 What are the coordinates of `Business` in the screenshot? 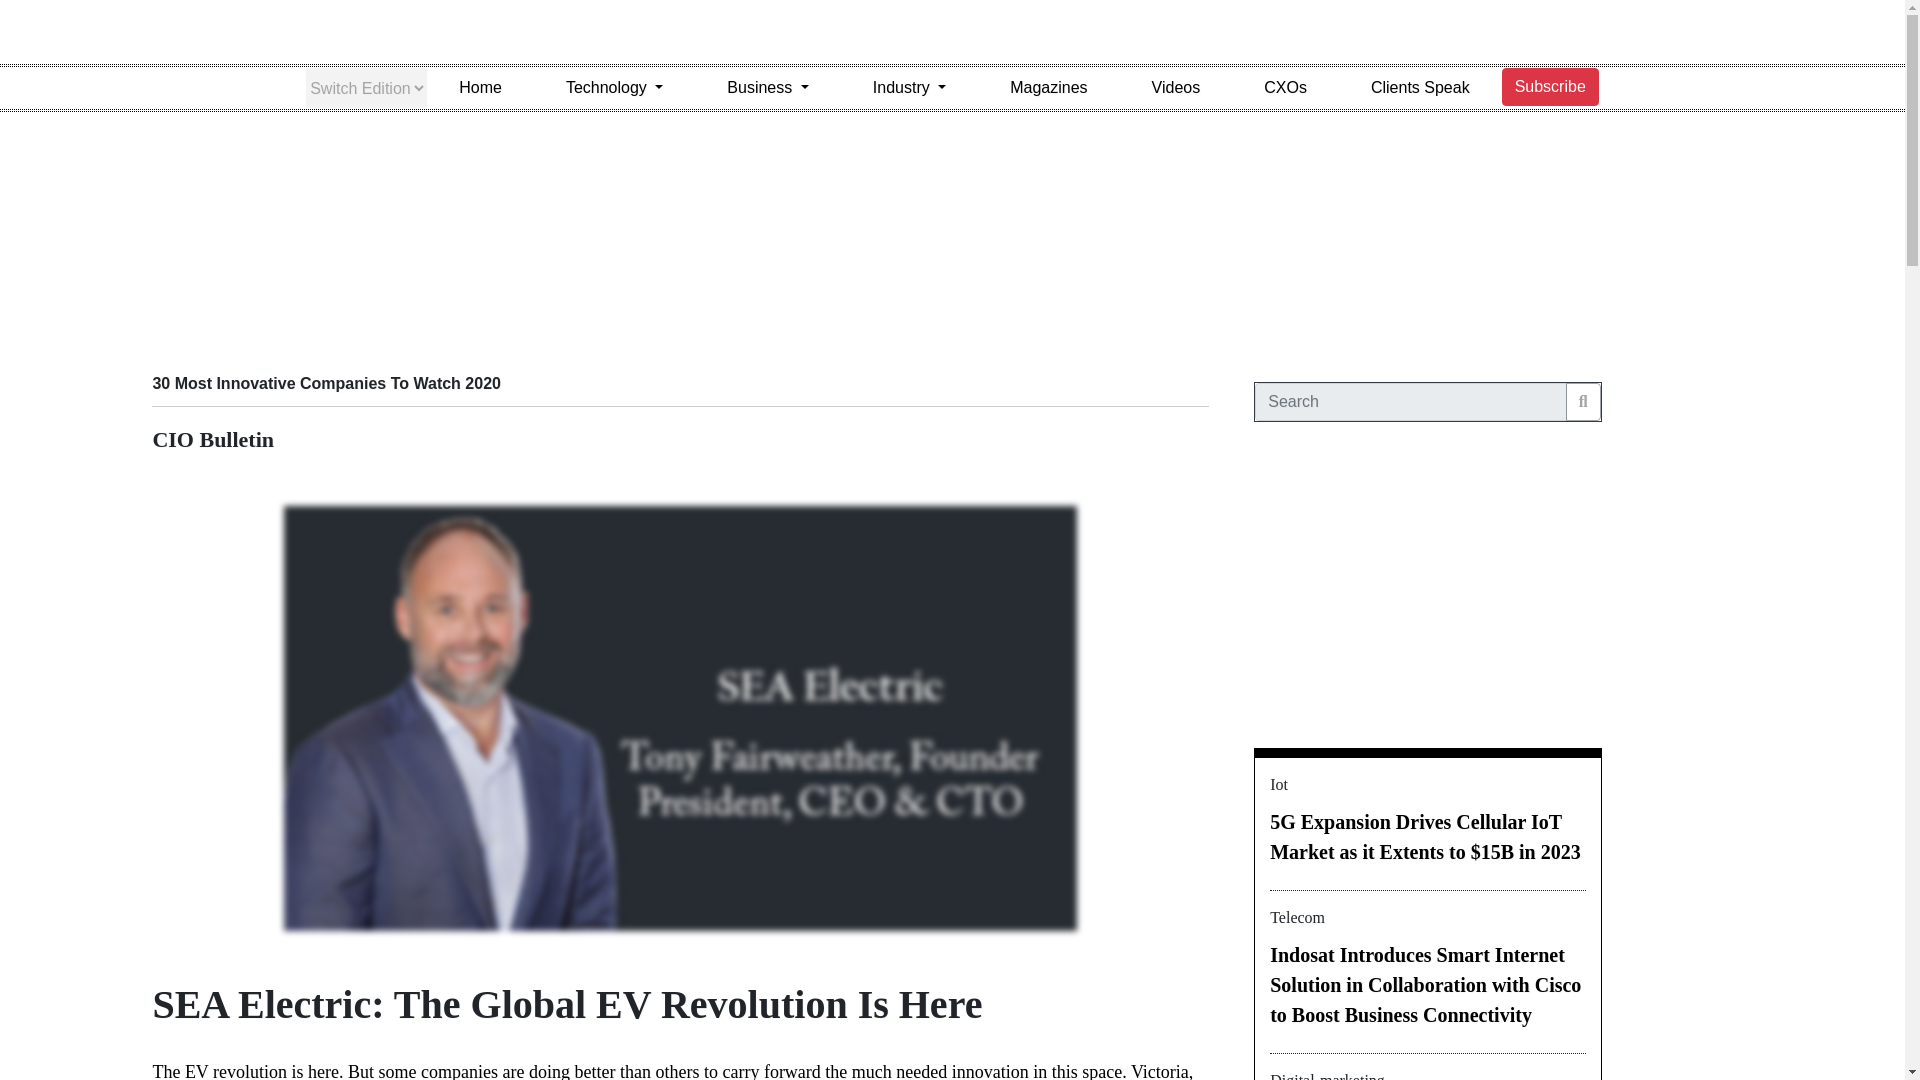 It's located at (768, 88).